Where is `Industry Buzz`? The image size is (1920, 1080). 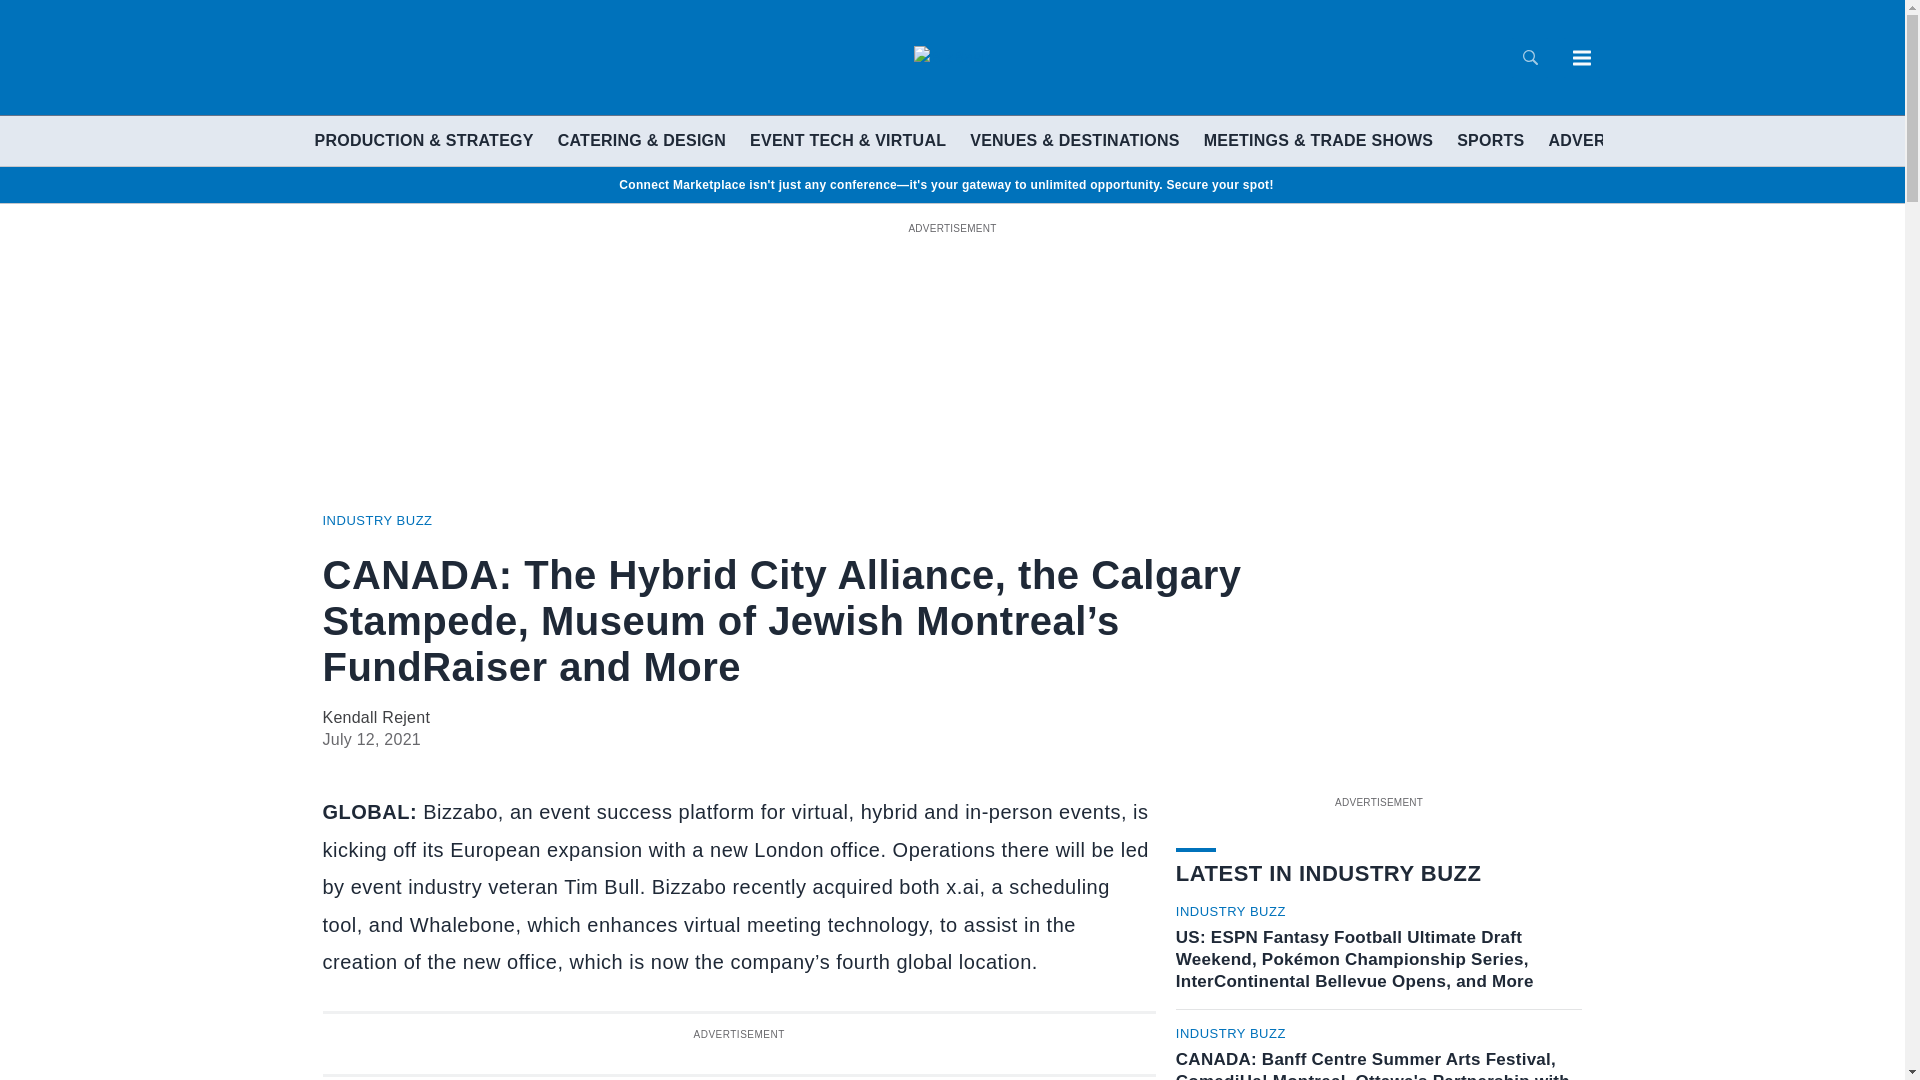
Industry Buzz is located at coordinates (1230, 912).